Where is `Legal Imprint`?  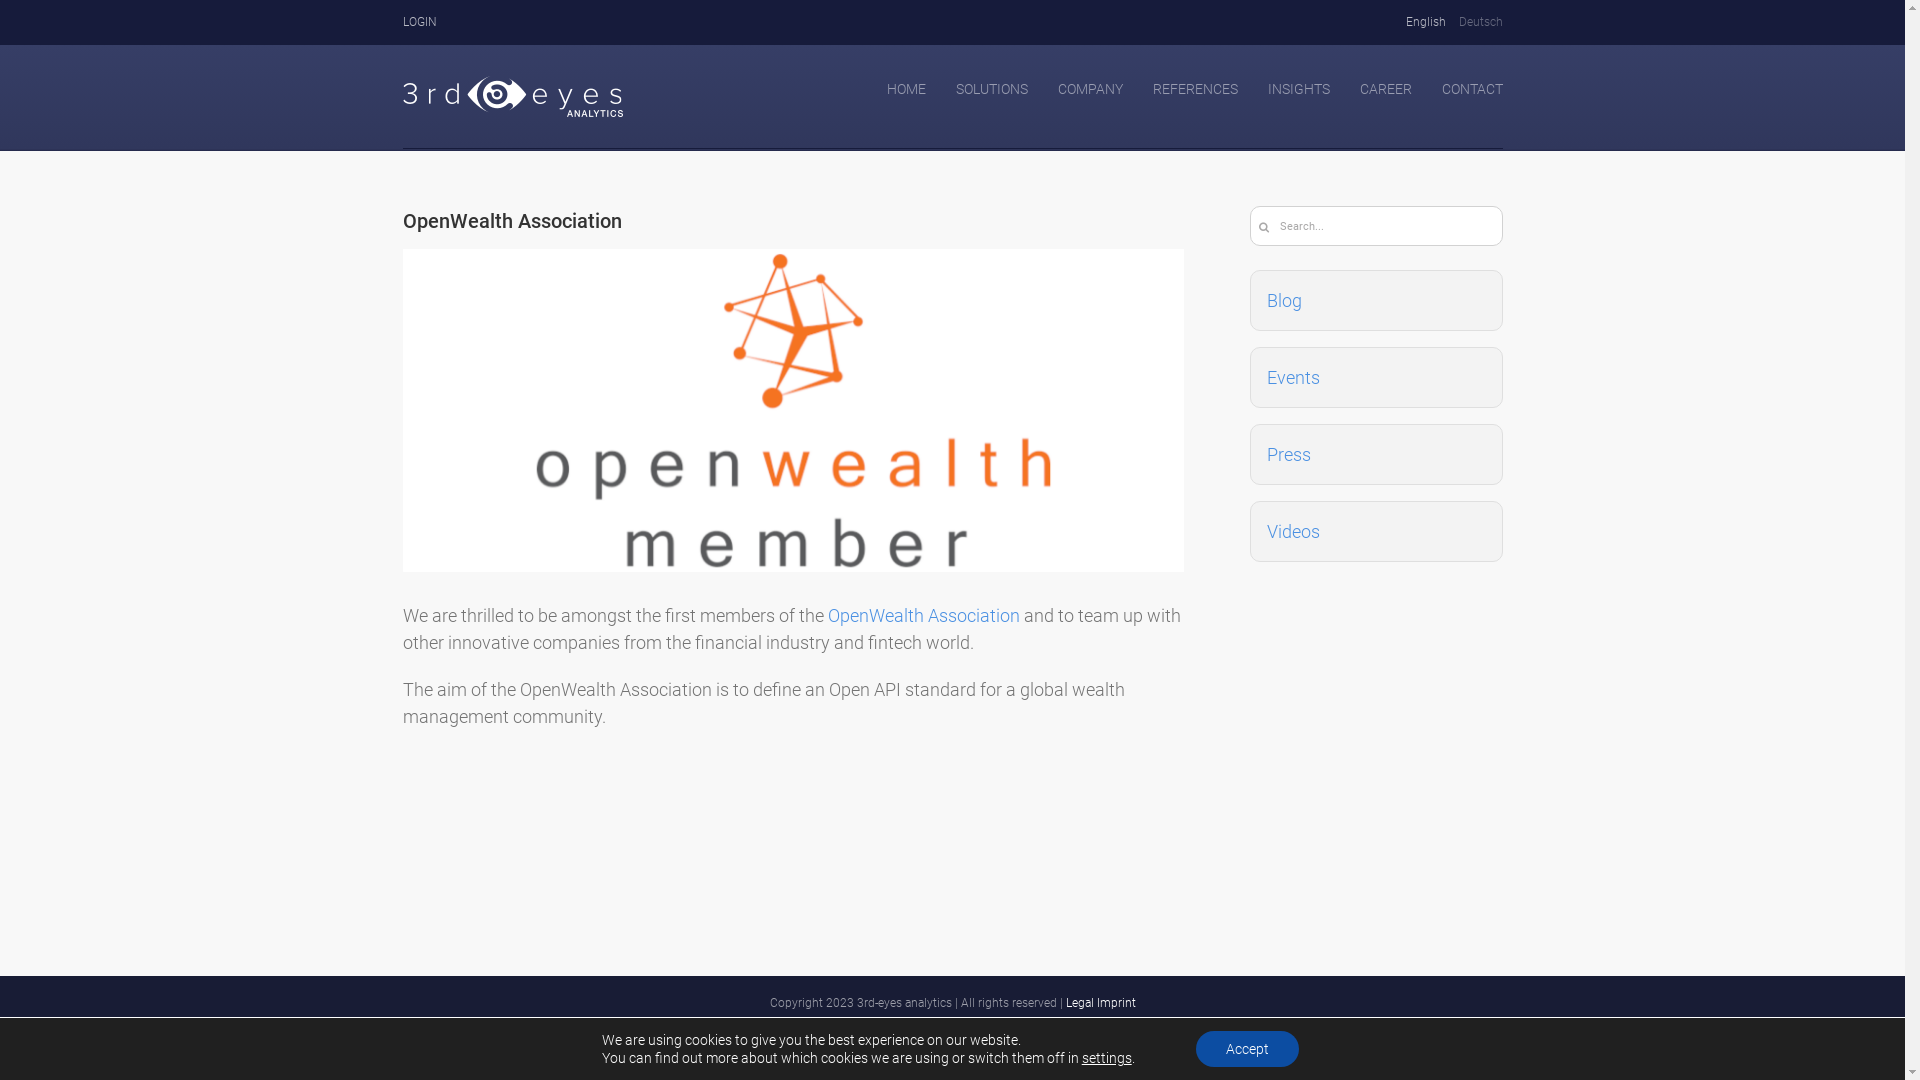 Legal Imprint is located at coordinates (1101, 1003).